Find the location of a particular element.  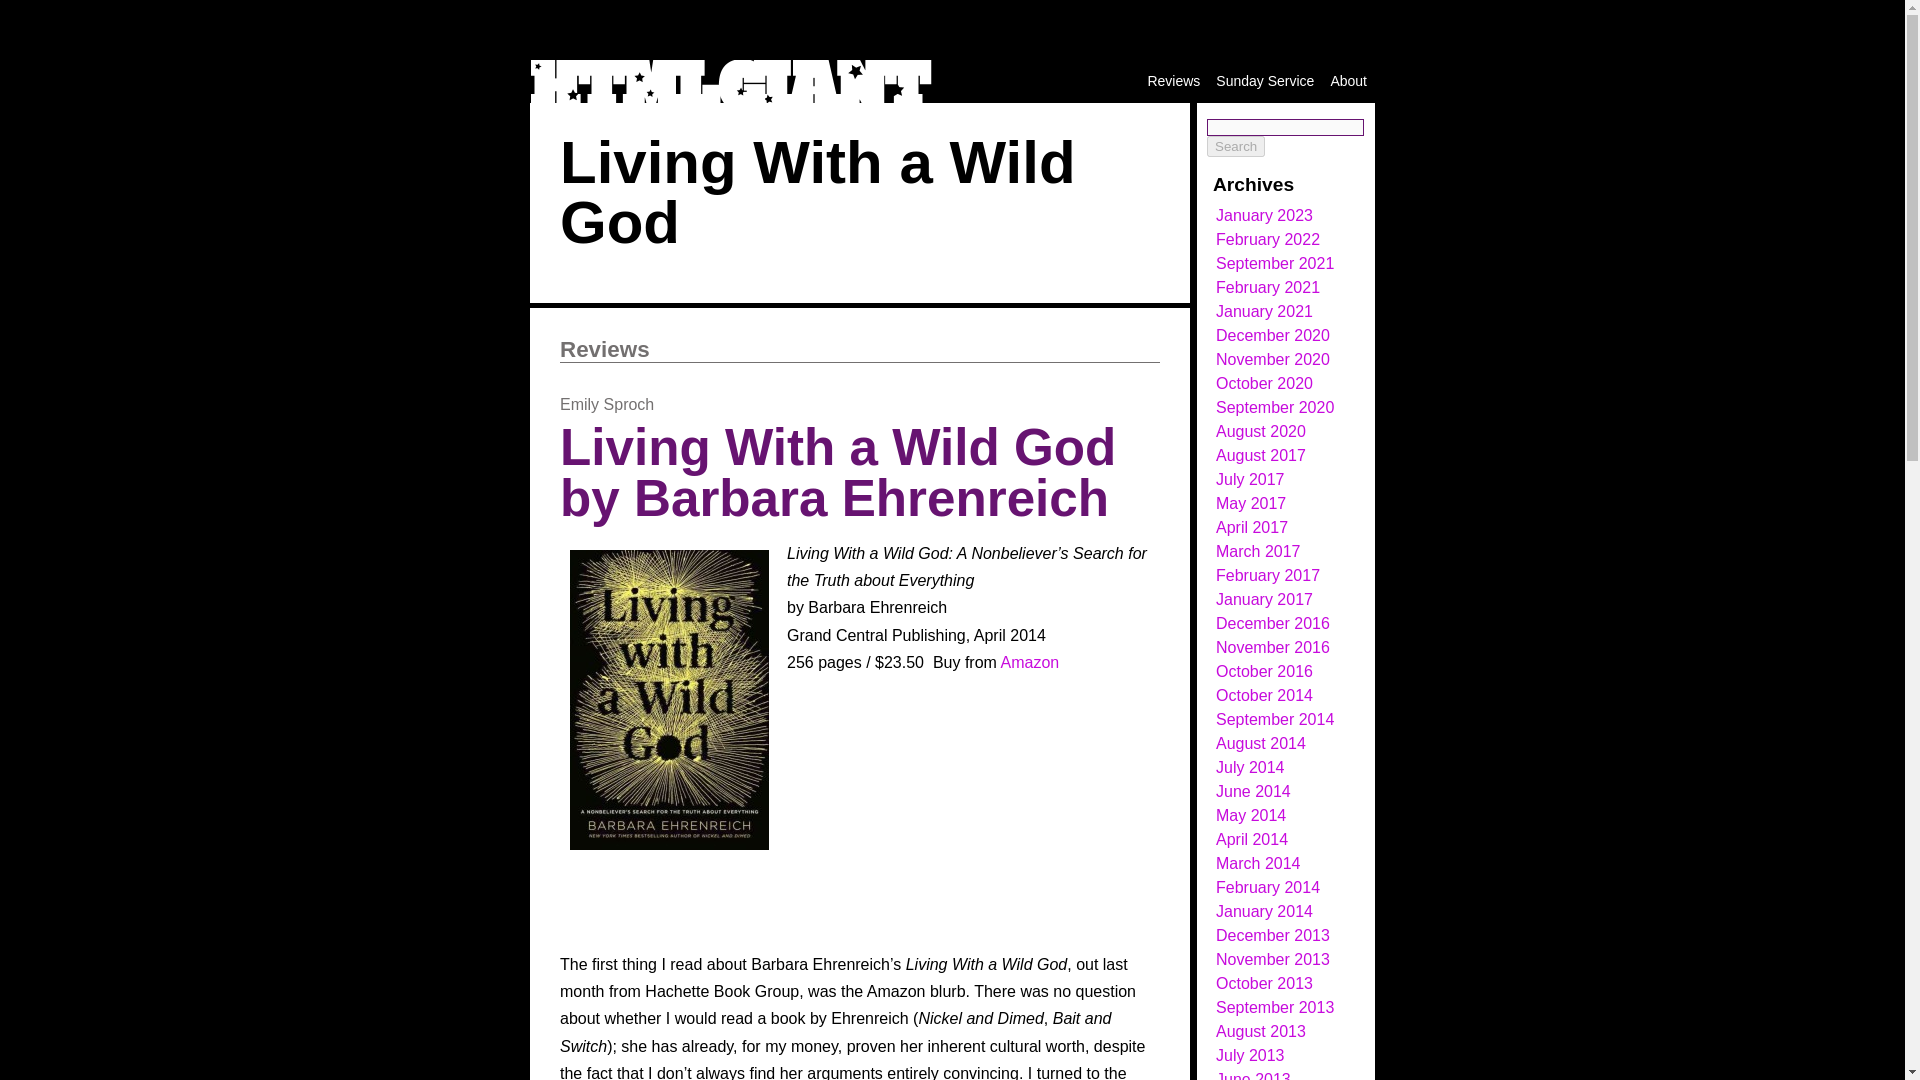

January 2017 is located at coordinates (1264, 599).